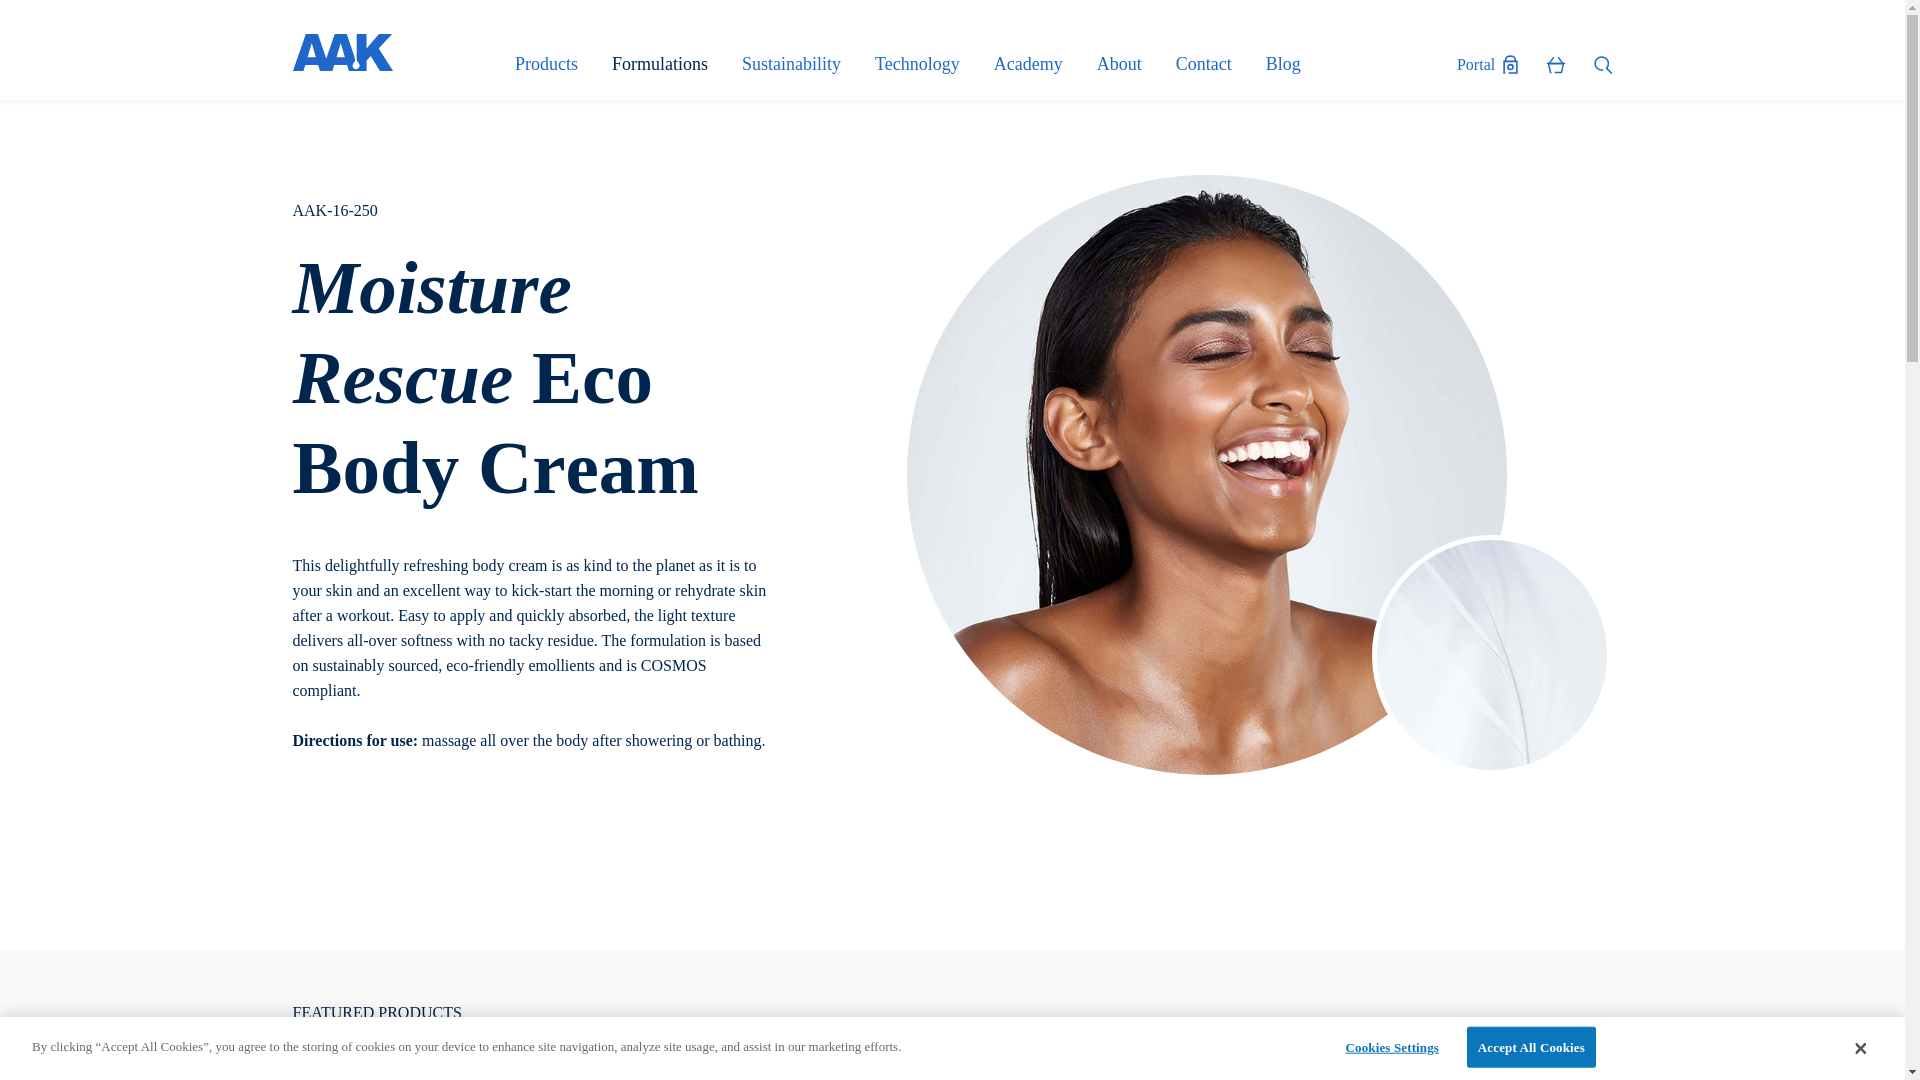 The width and height of the screenshot is (1920, 1080). I want to click on Sustainability, so click(806, 64).